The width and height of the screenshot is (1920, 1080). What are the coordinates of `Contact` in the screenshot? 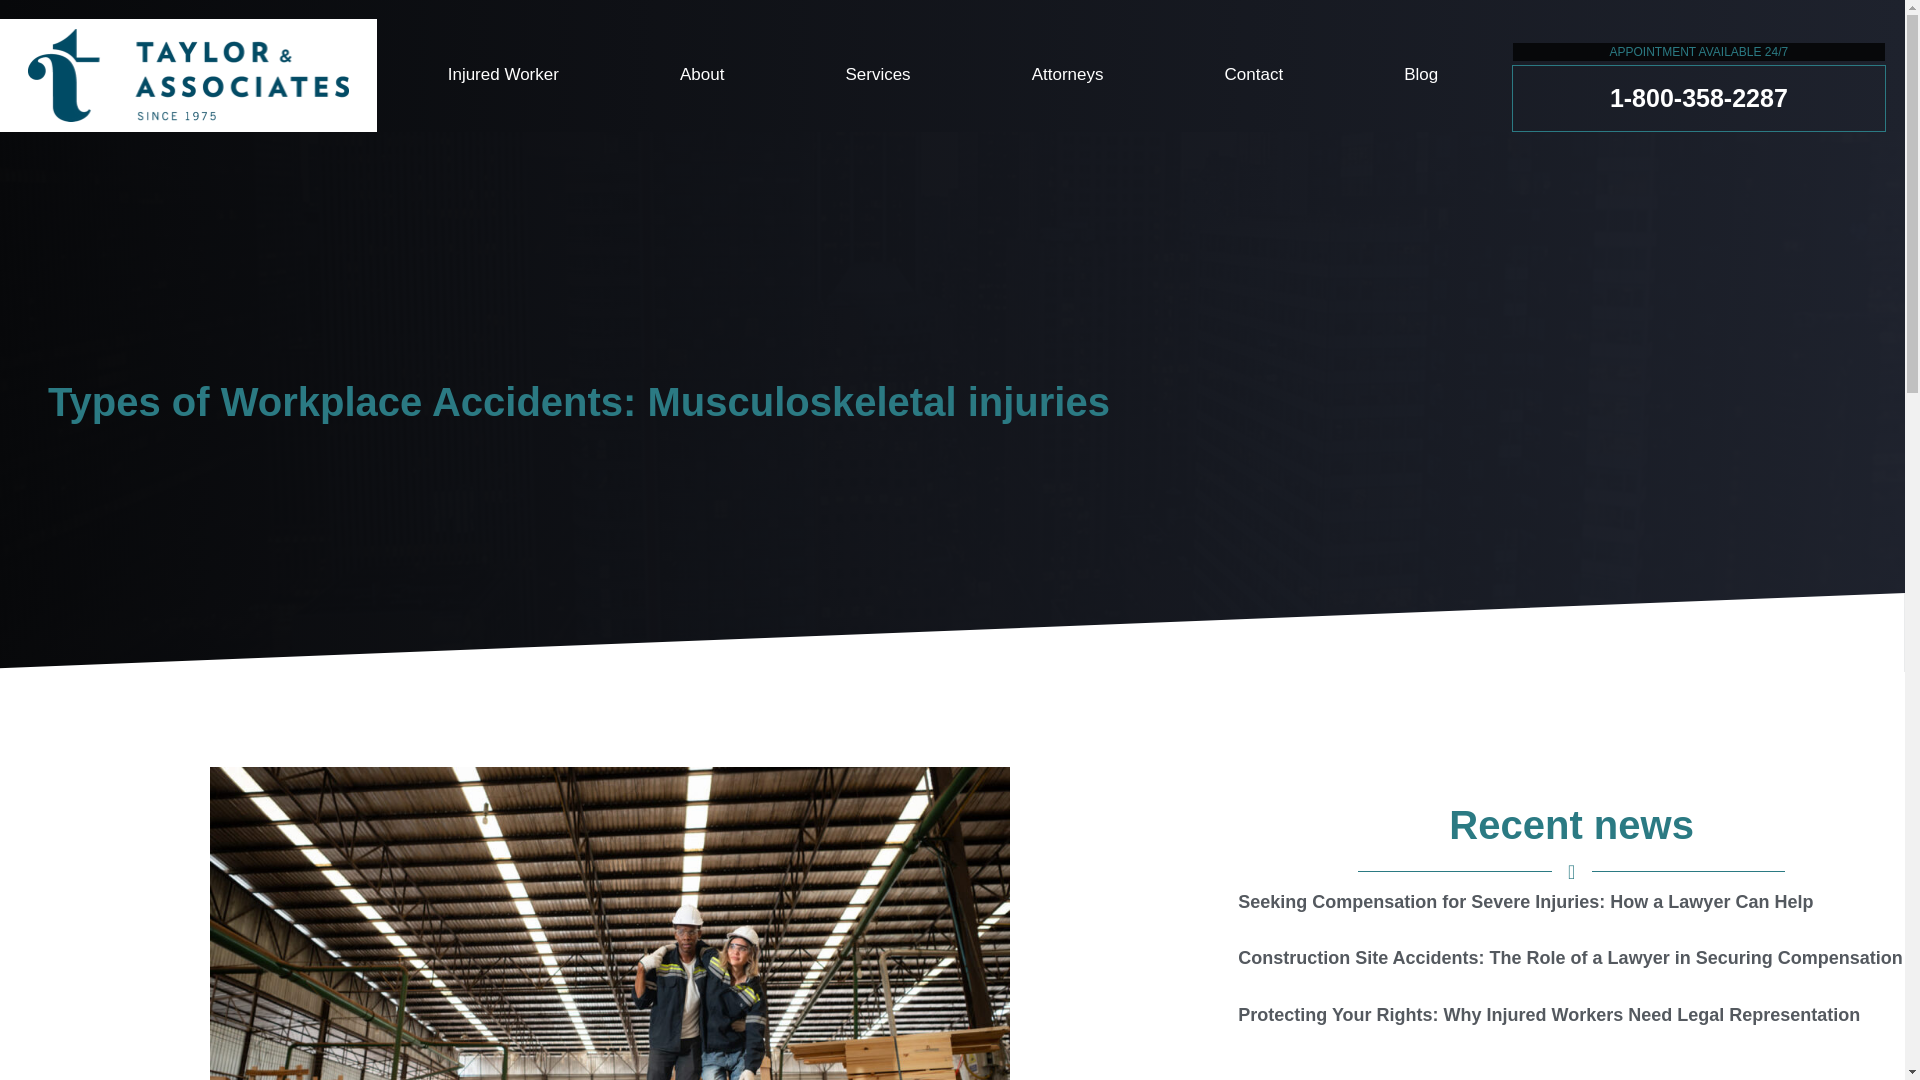 It's located at (1254, 74).